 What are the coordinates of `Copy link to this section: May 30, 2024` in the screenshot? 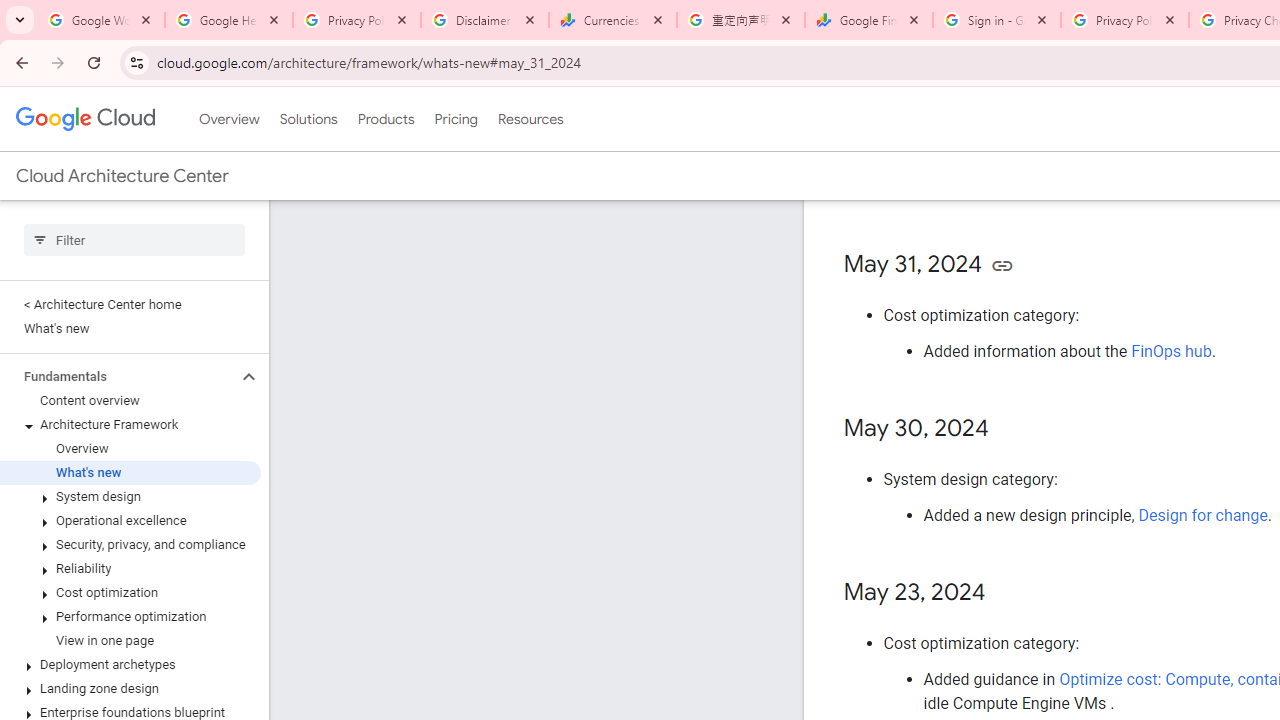 It's located at (1008, 429).